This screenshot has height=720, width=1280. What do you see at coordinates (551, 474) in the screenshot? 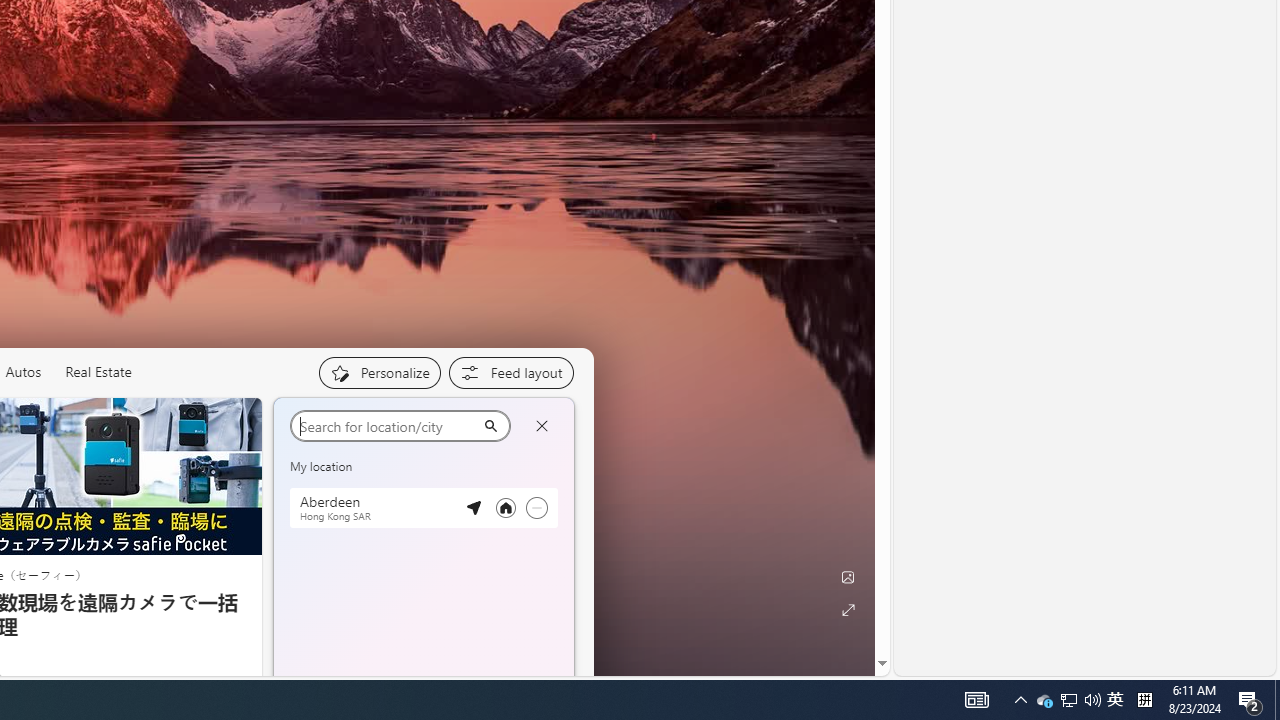
I see `Expect rain showers next Tuesday` at bounding box center [551, 474].